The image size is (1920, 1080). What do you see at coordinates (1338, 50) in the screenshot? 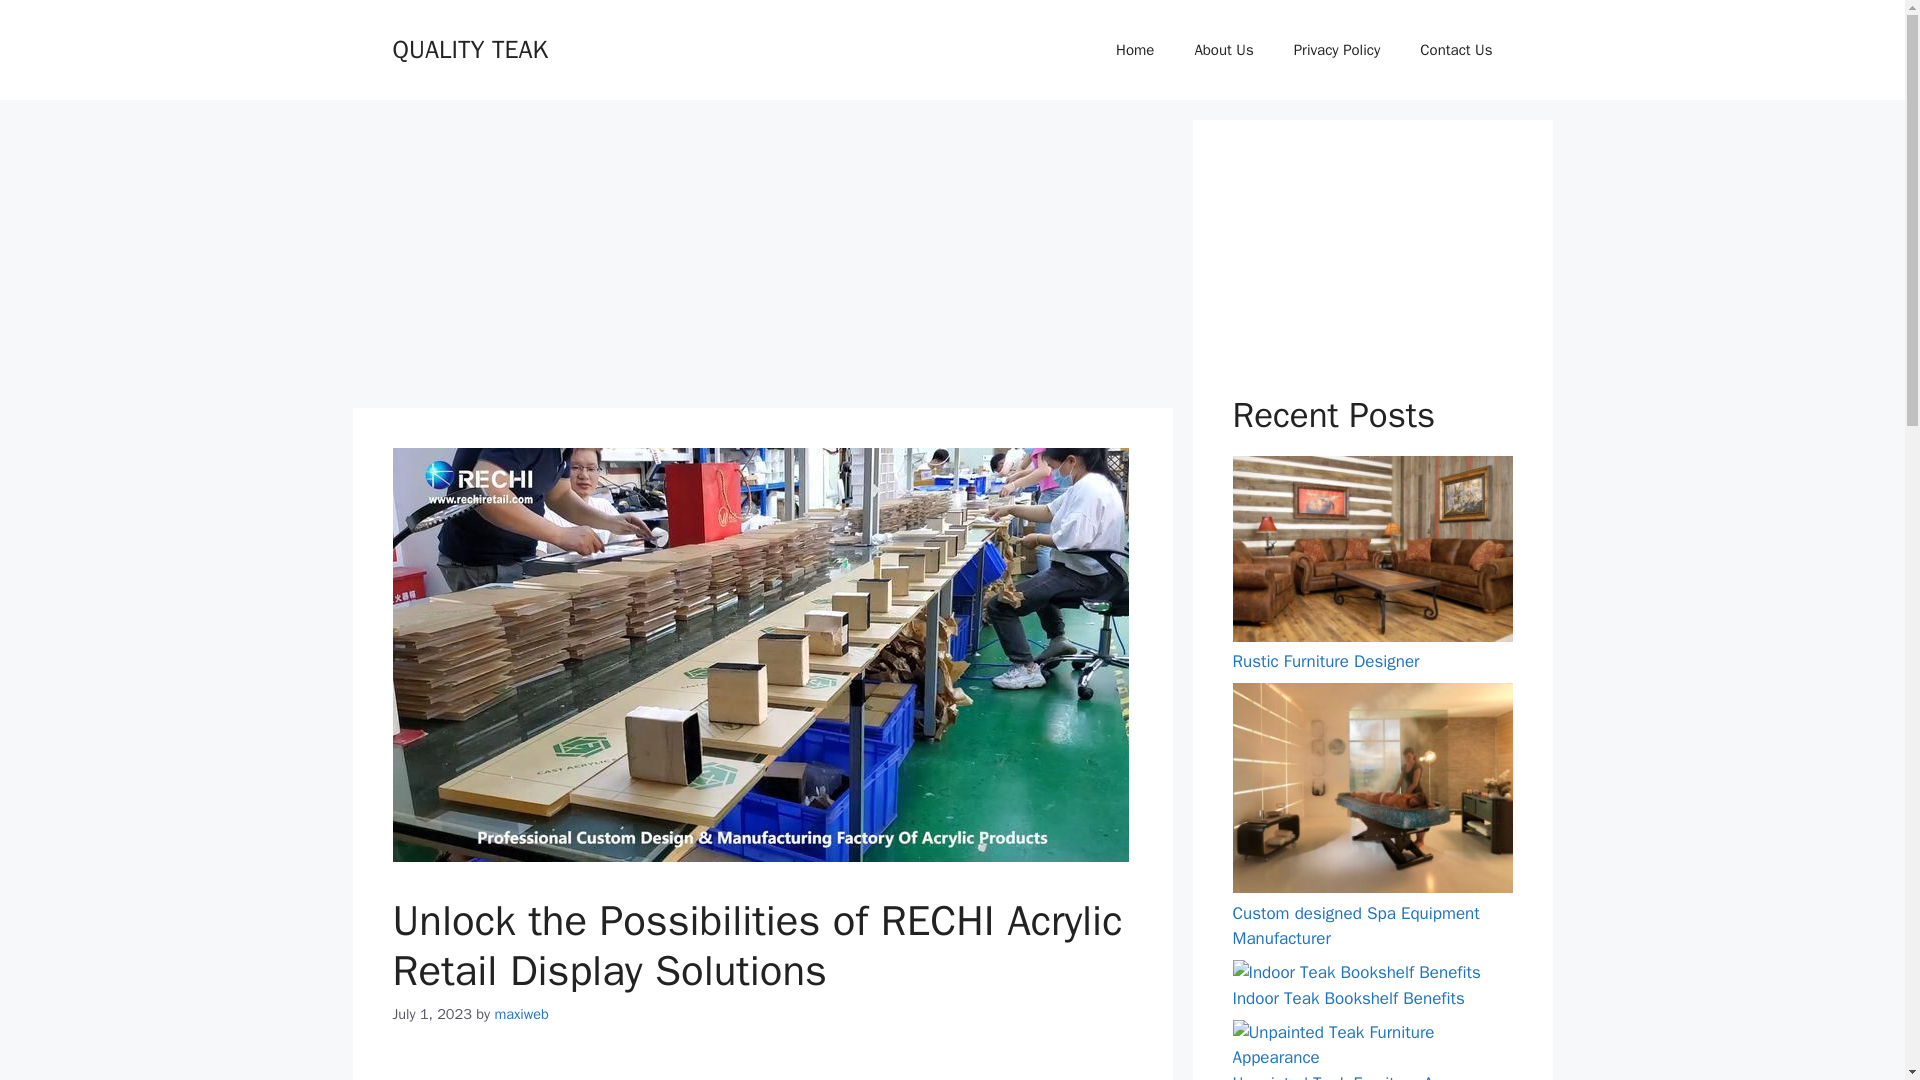
I see `Privacy Policy` at bounding box center [1338, 50].